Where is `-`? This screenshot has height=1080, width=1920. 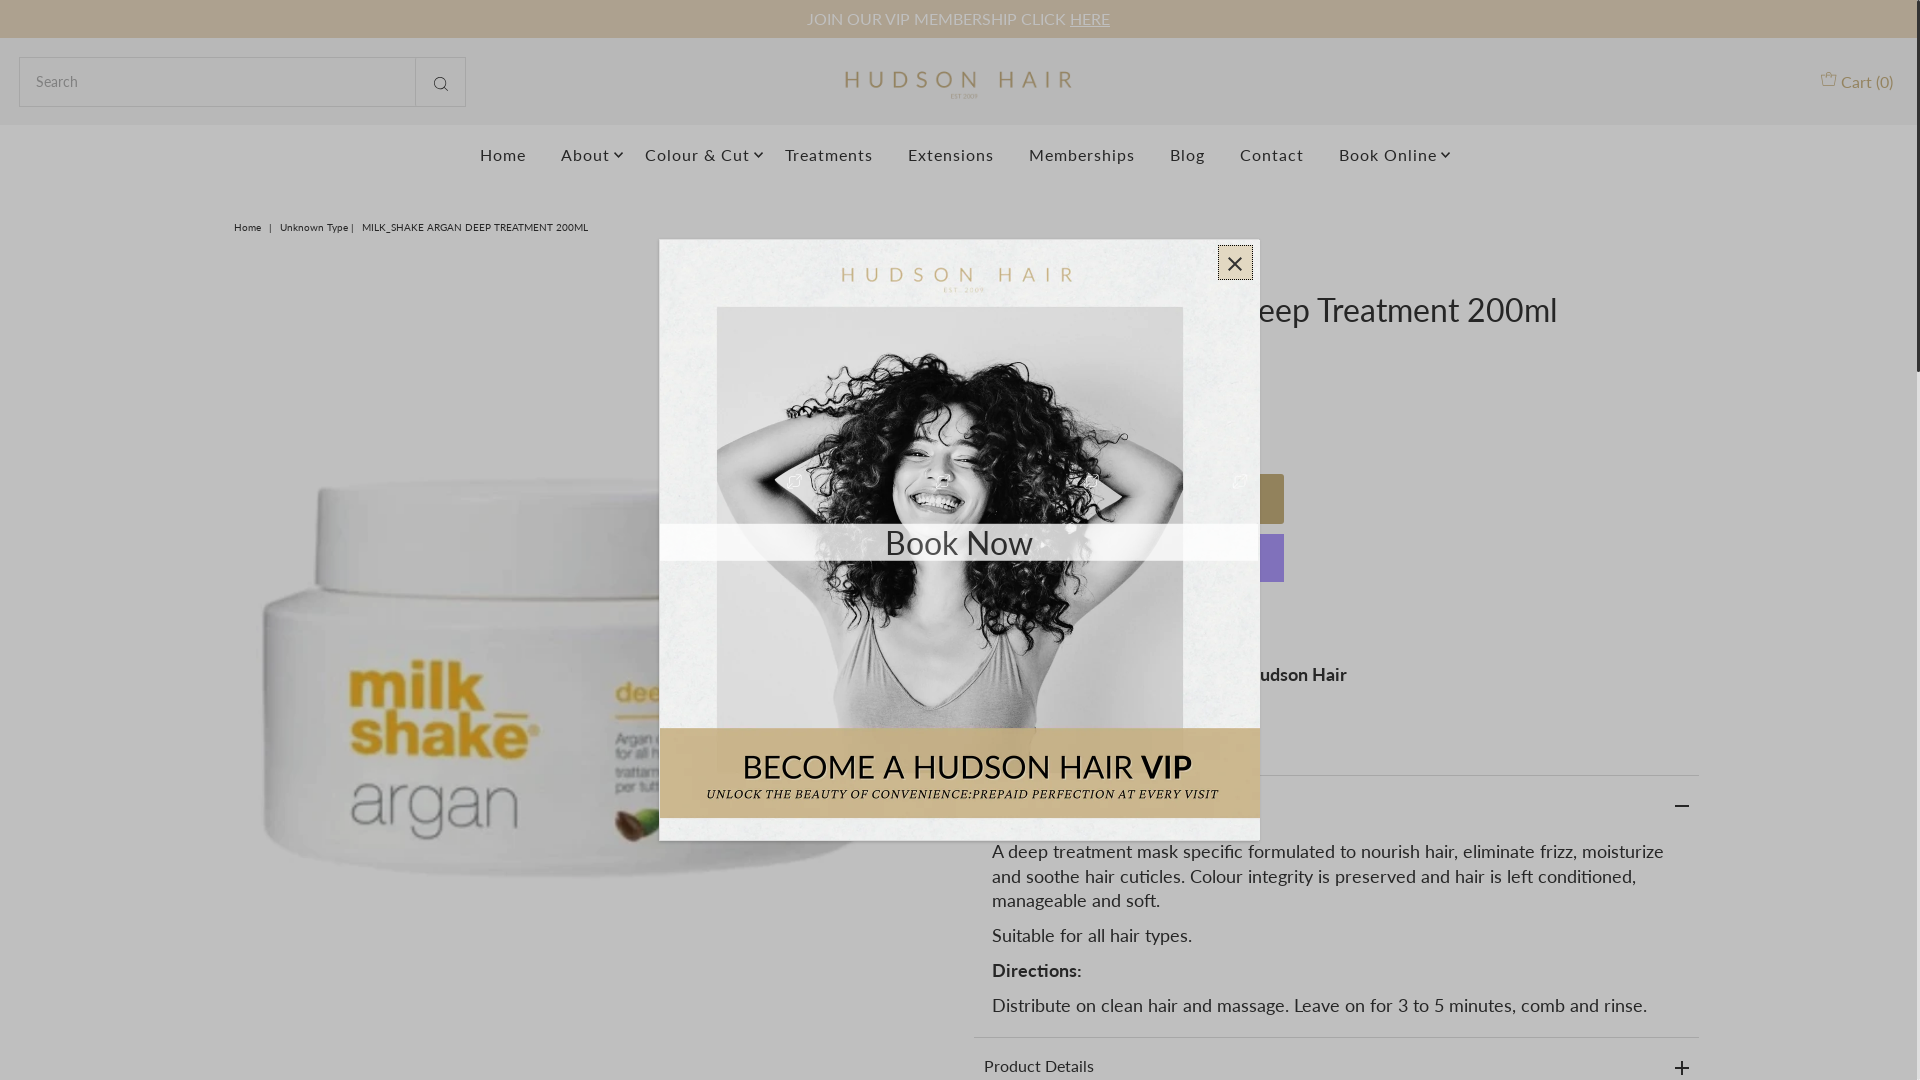
- is located at coordinates (994, 433).